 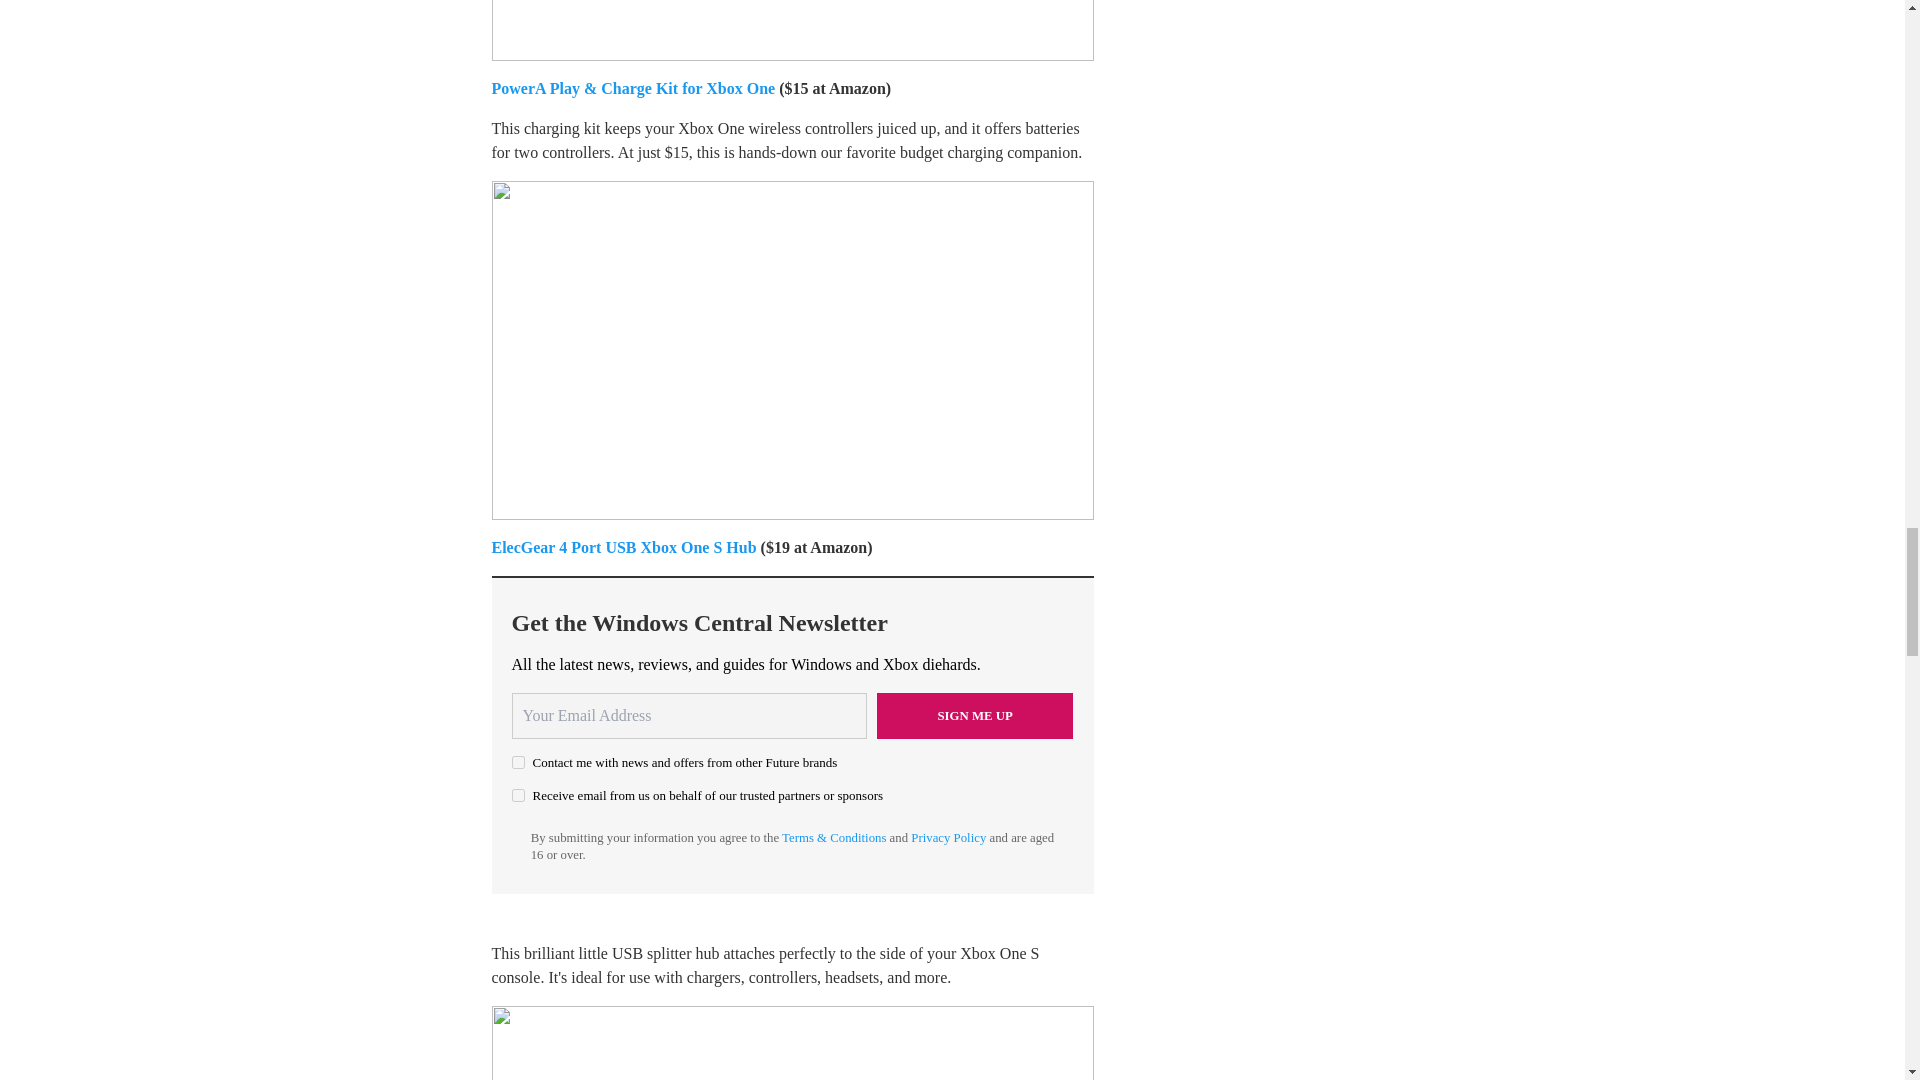 What do you see at coordinates (518, 796) in the screenshot?
I see `on` at bounding box center [518, 796].